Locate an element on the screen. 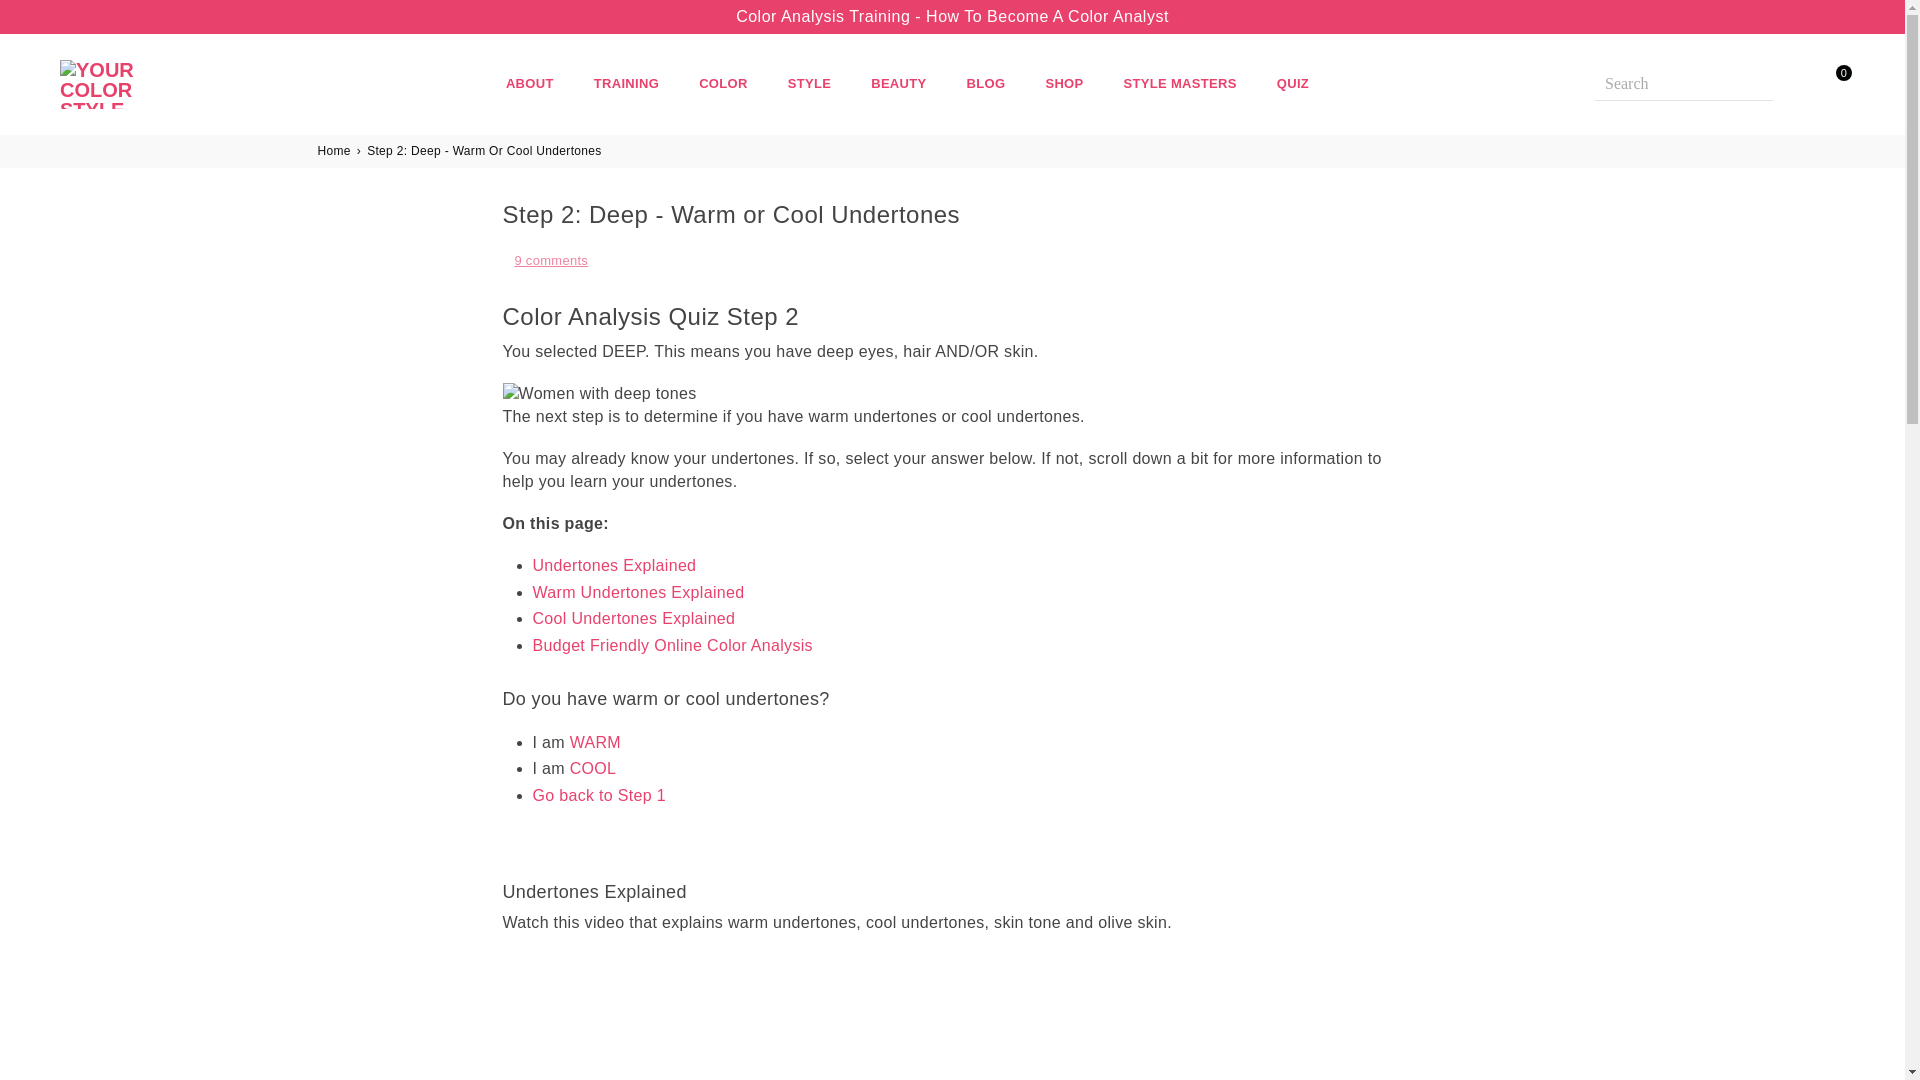 This screenshot has width=1920, height=1080. YOUR COLOR STYLE is located at coordinates (144, 84).